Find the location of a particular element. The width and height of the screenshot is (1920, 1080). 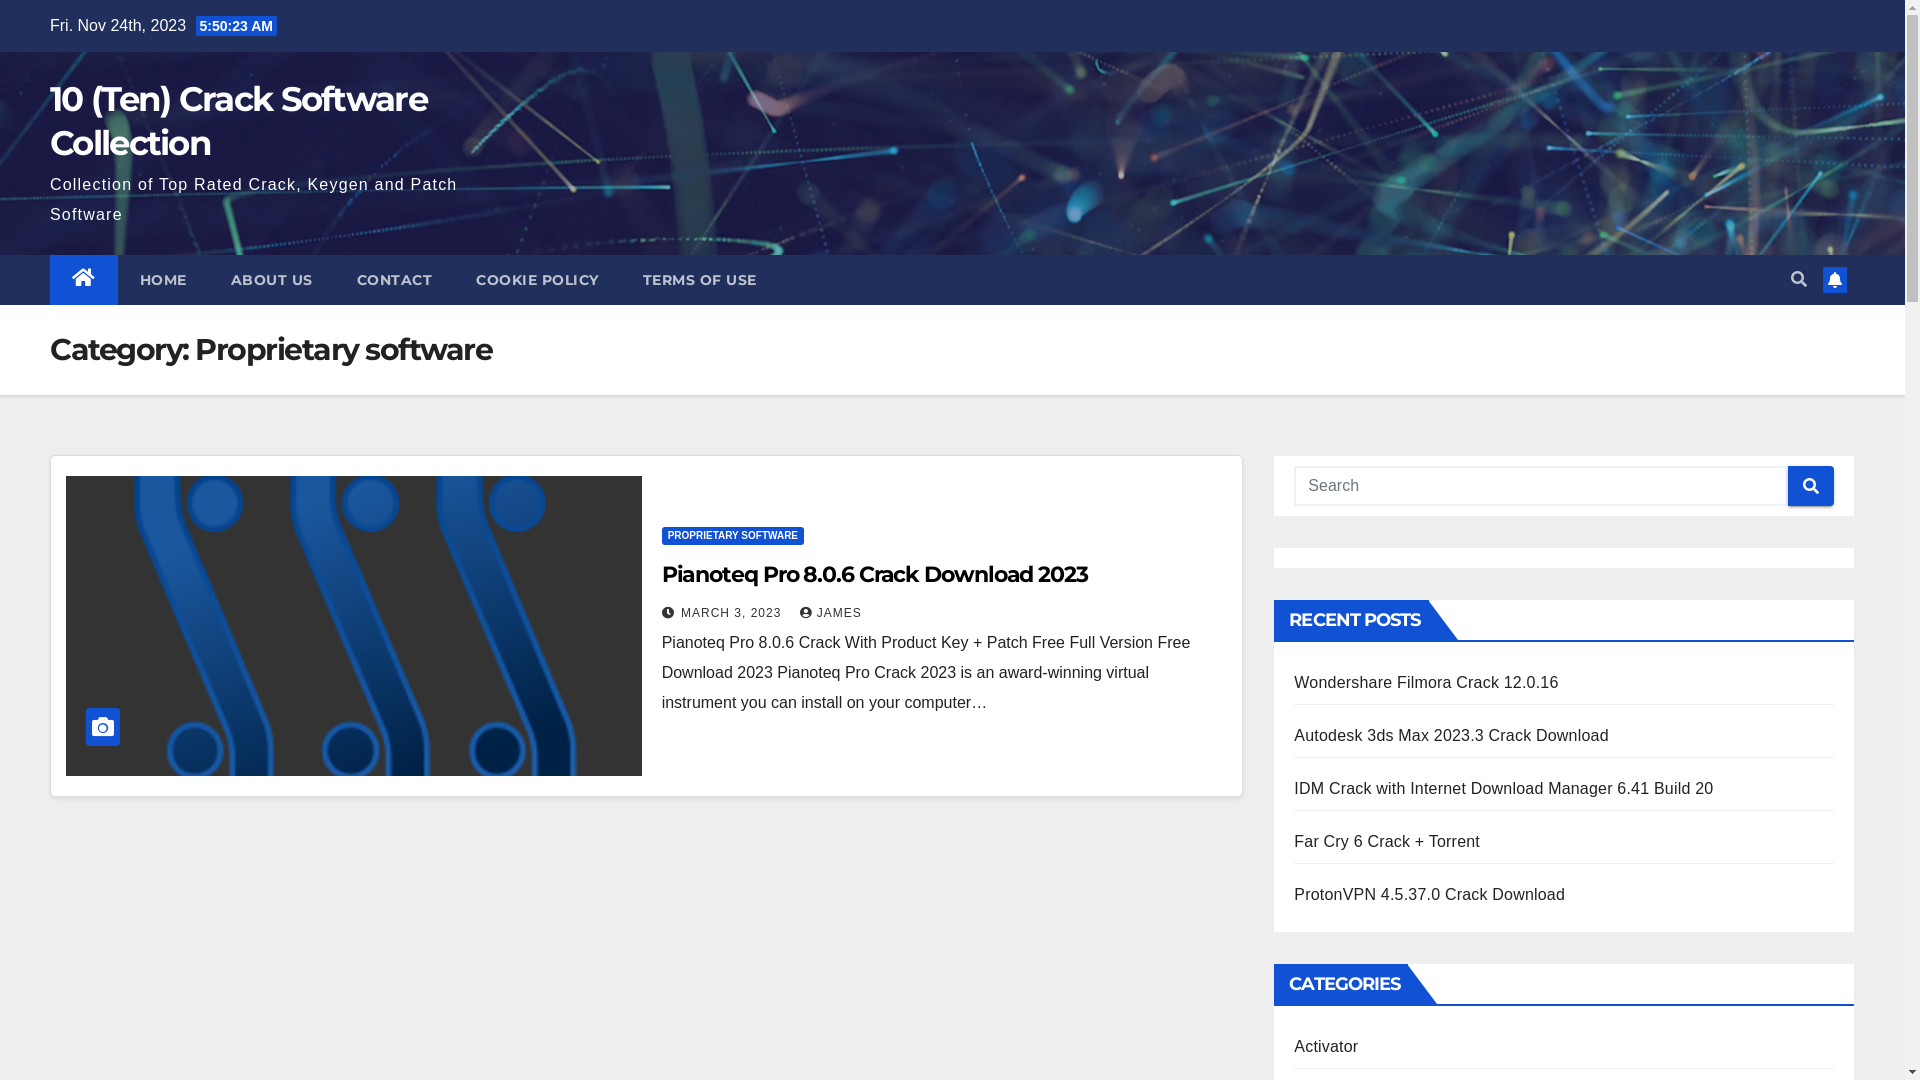

CONTACT is located at coordinates (394, 280).